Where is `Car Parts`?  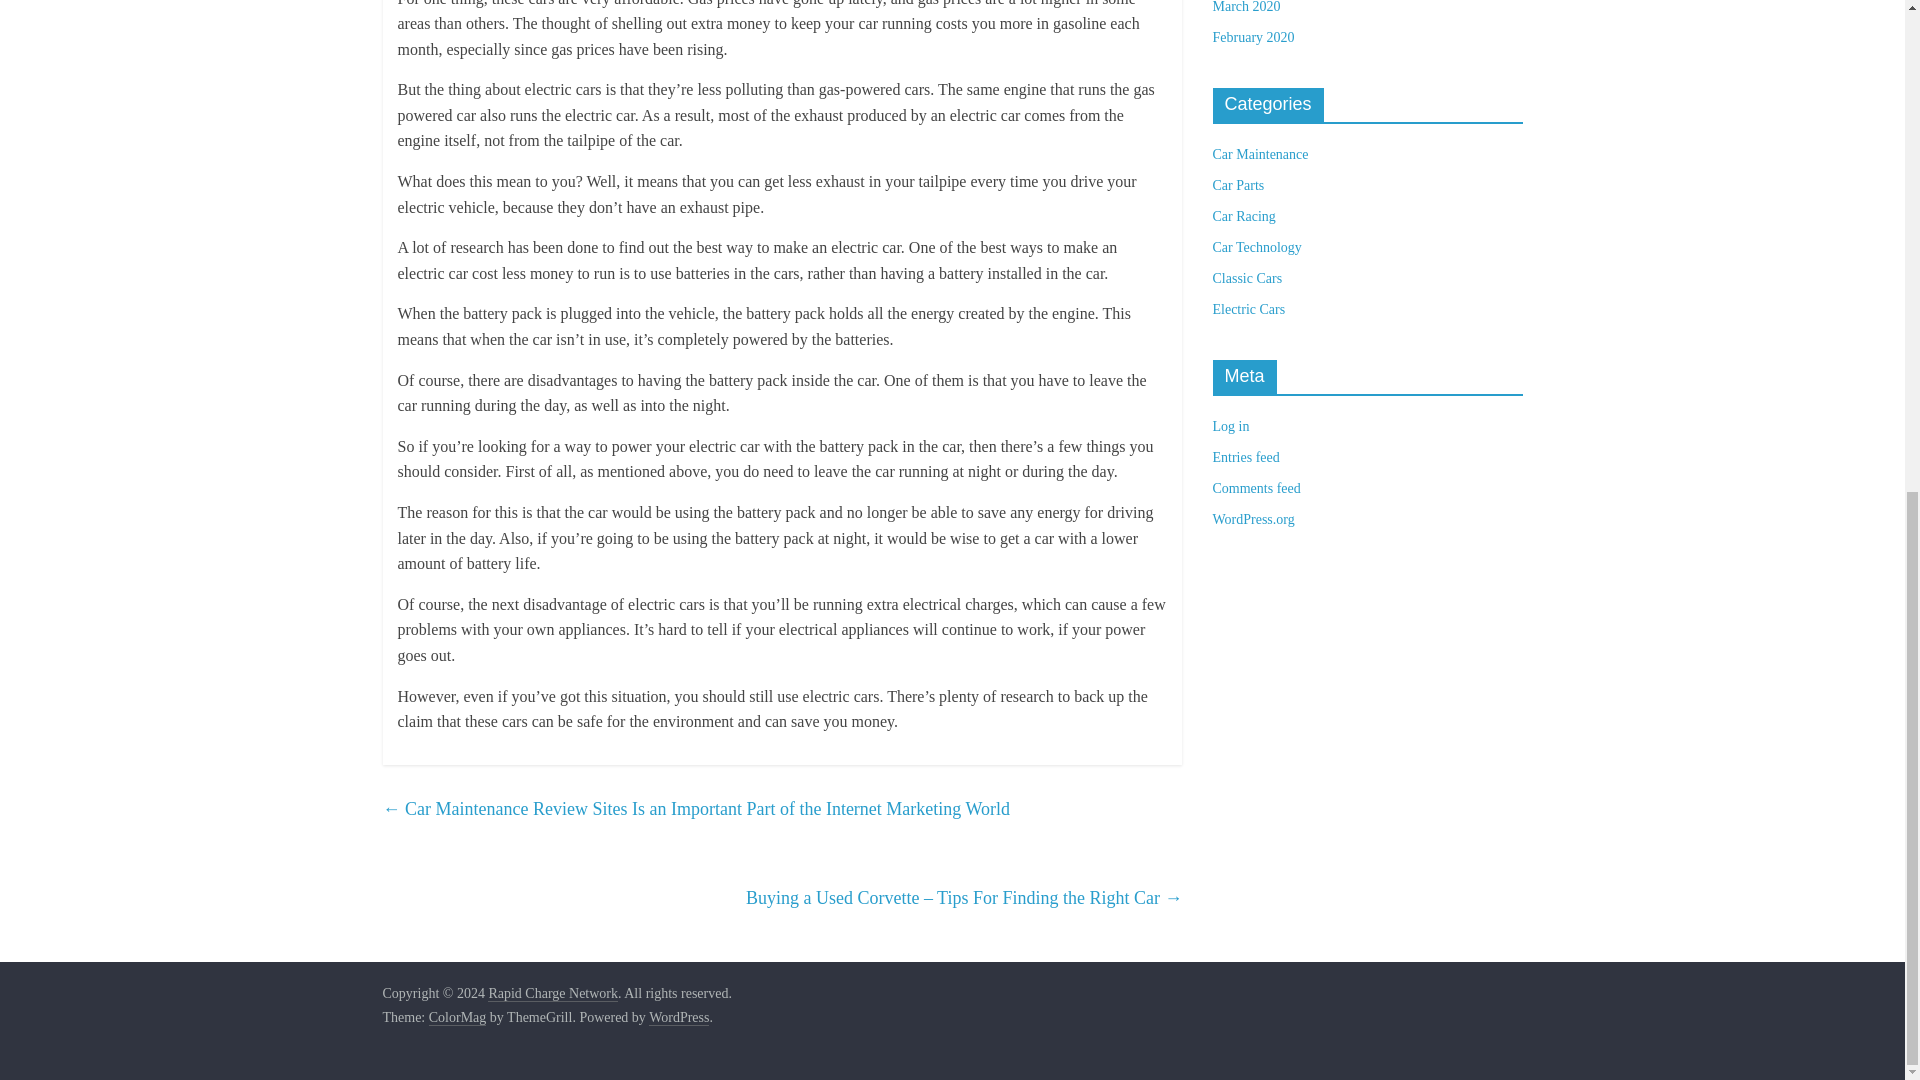
Car Parts is located at coordinates (1237, 186).